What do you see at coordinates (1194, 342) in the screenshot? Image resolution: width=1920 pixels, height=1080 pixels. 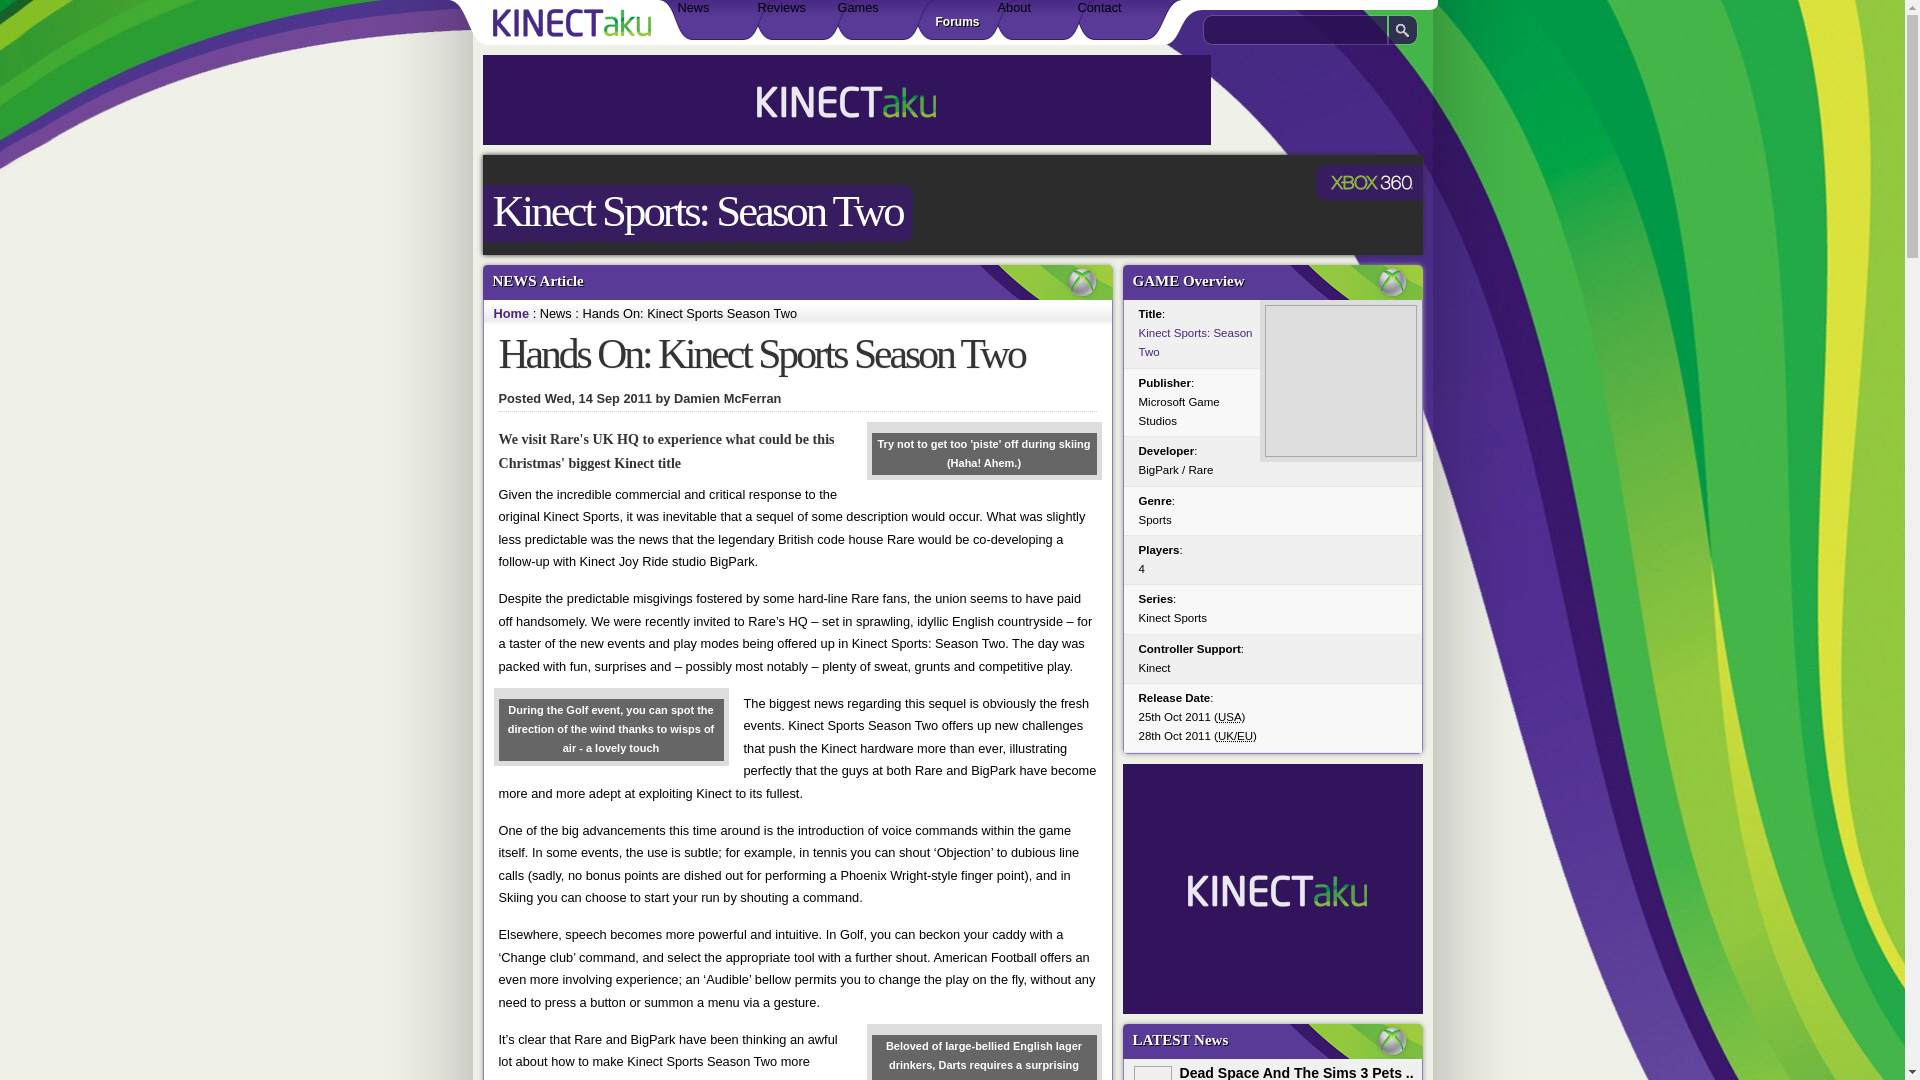 I see `Kinect Sports: Season Two` at bounding box center [1194, 342].